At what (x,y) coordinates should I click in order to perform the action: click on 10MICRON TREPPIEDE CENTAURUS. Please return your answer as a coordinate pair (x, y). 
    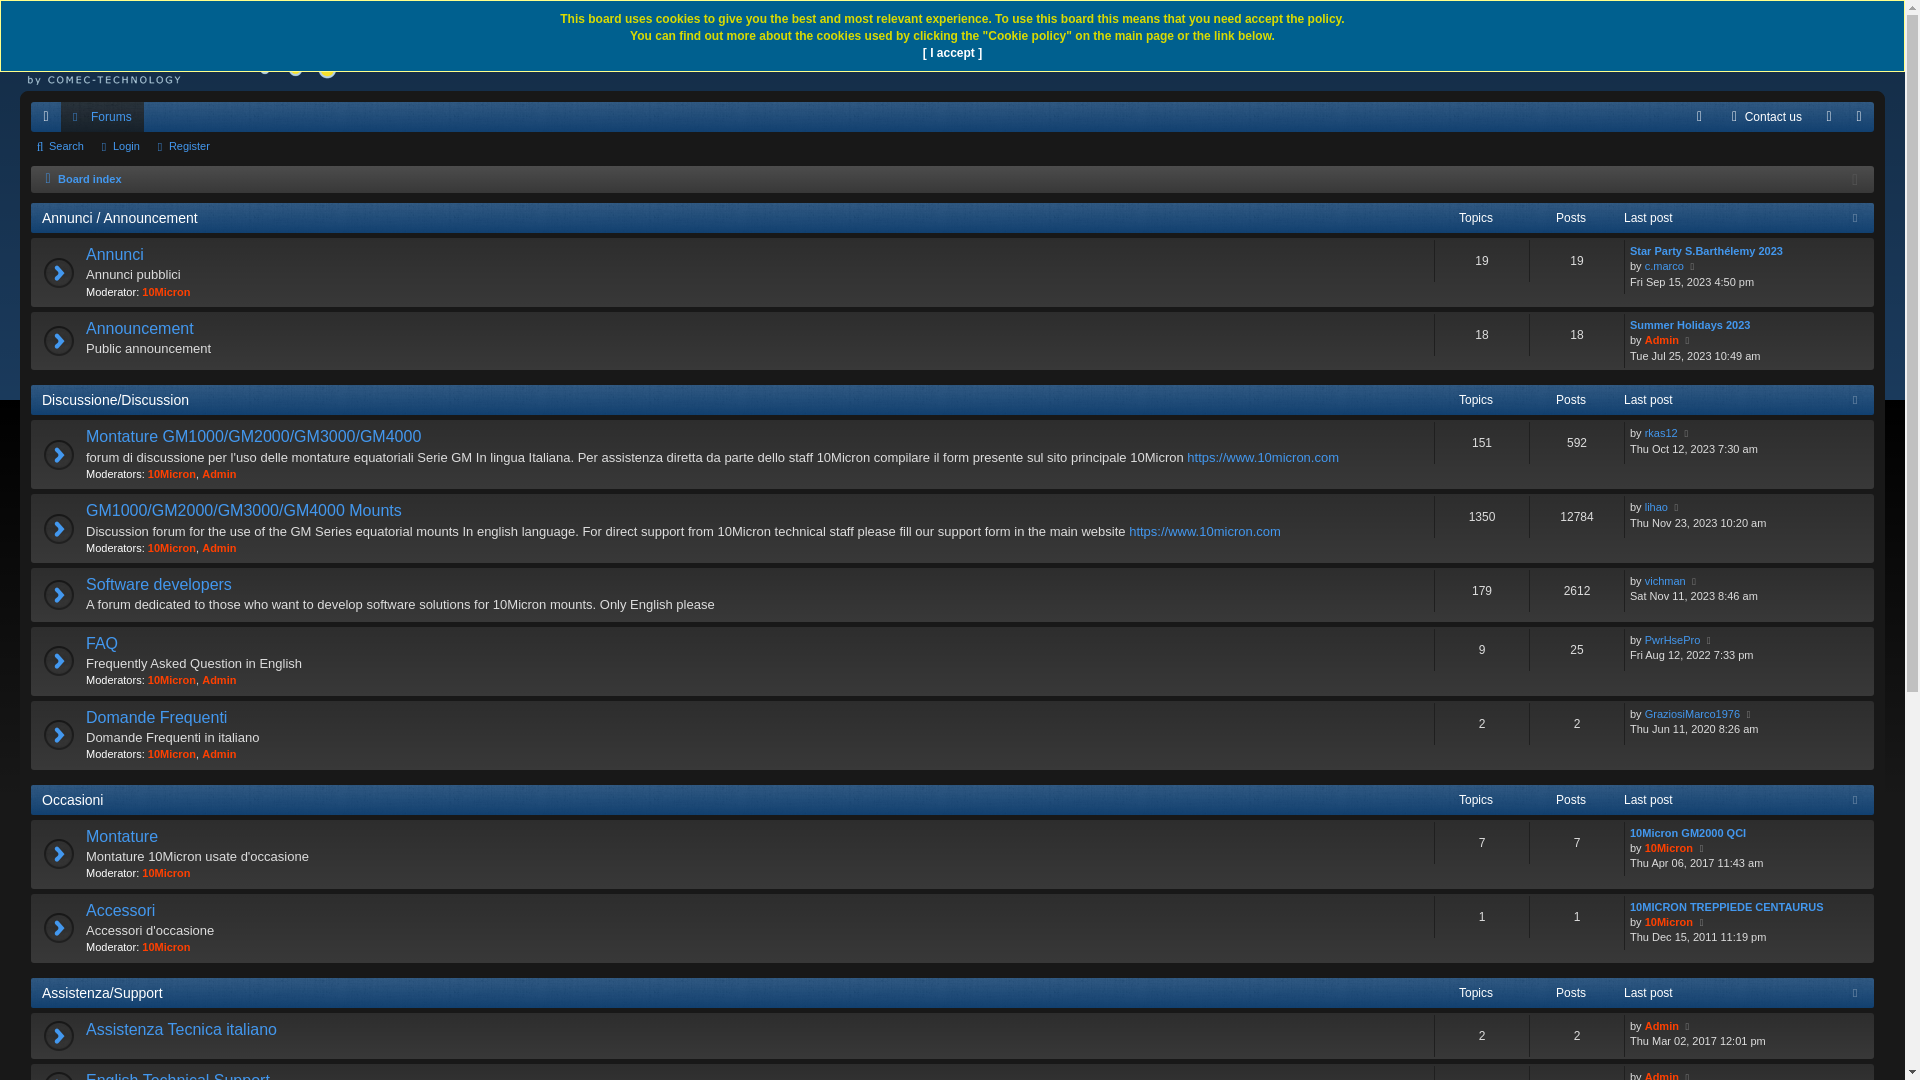
    Looking at the image, I should click on (1727, 908).